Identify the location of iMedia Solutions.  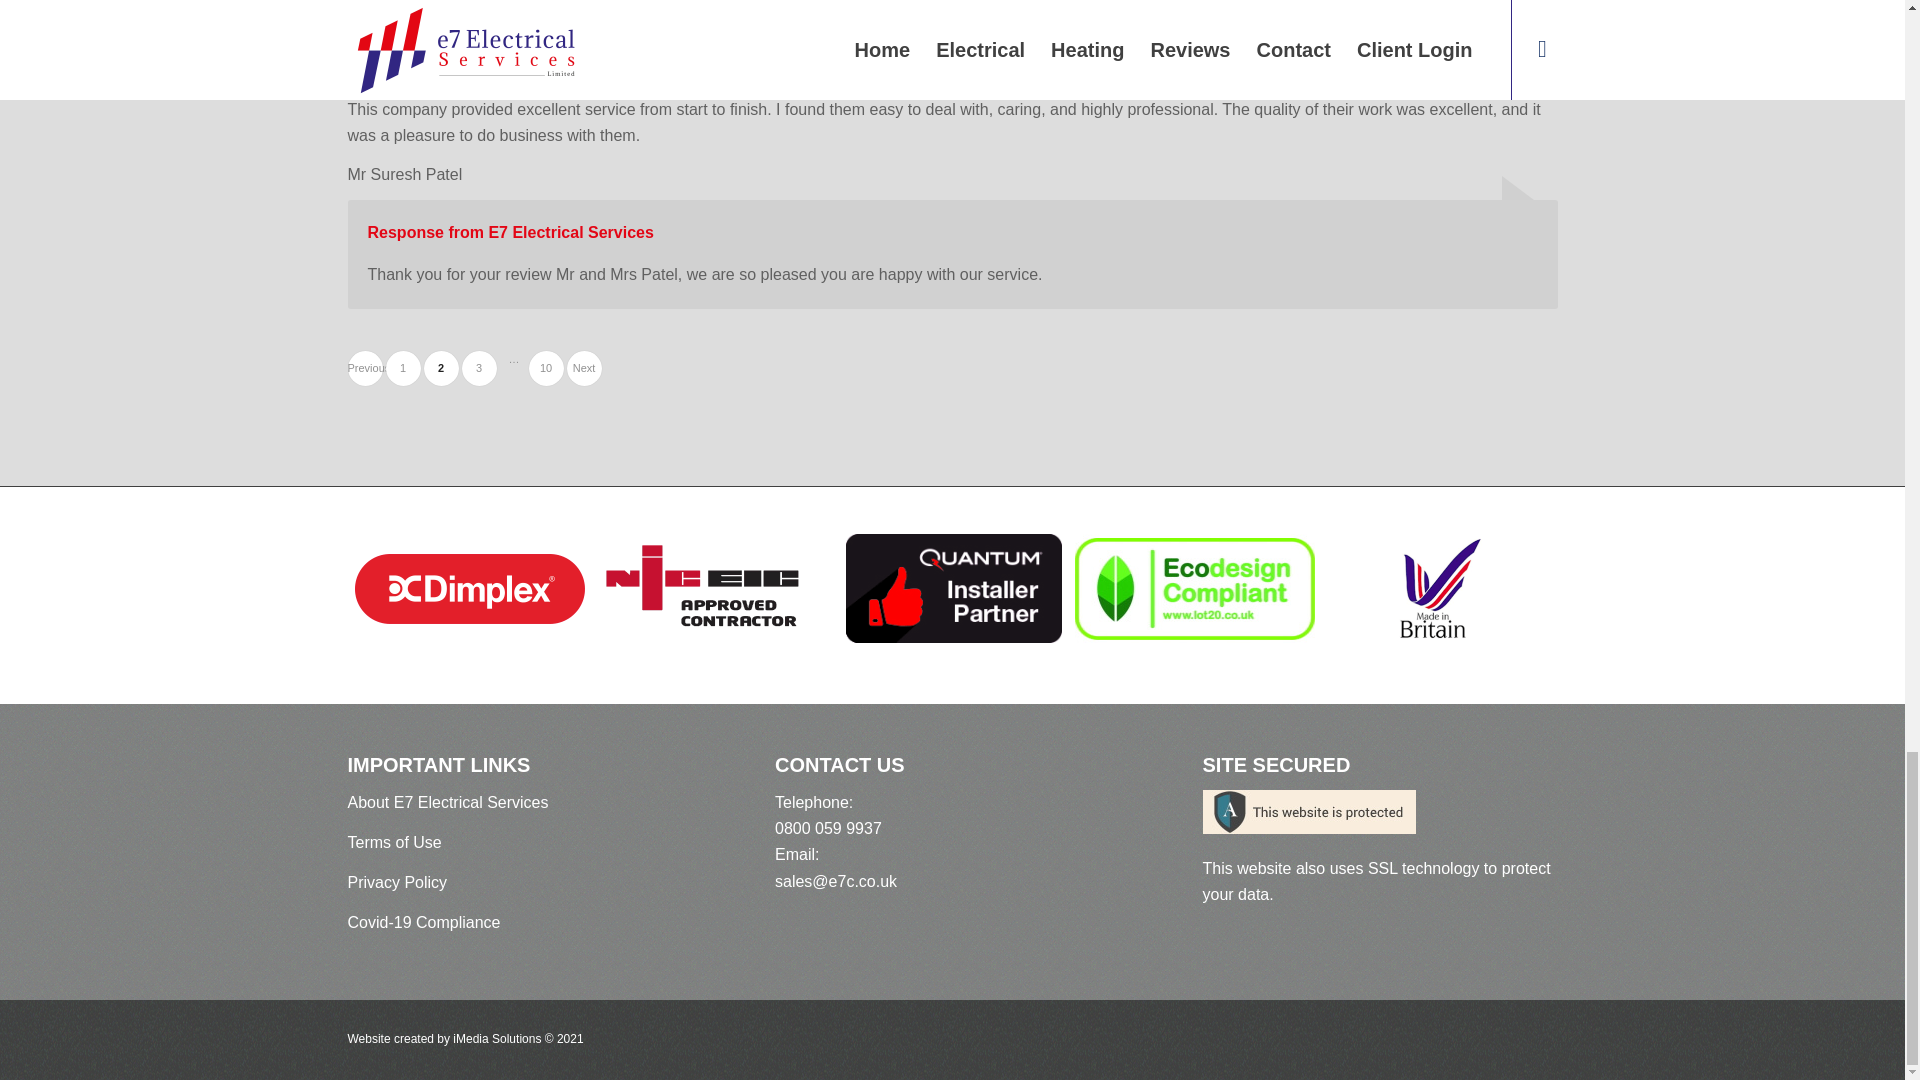
(397, 882).